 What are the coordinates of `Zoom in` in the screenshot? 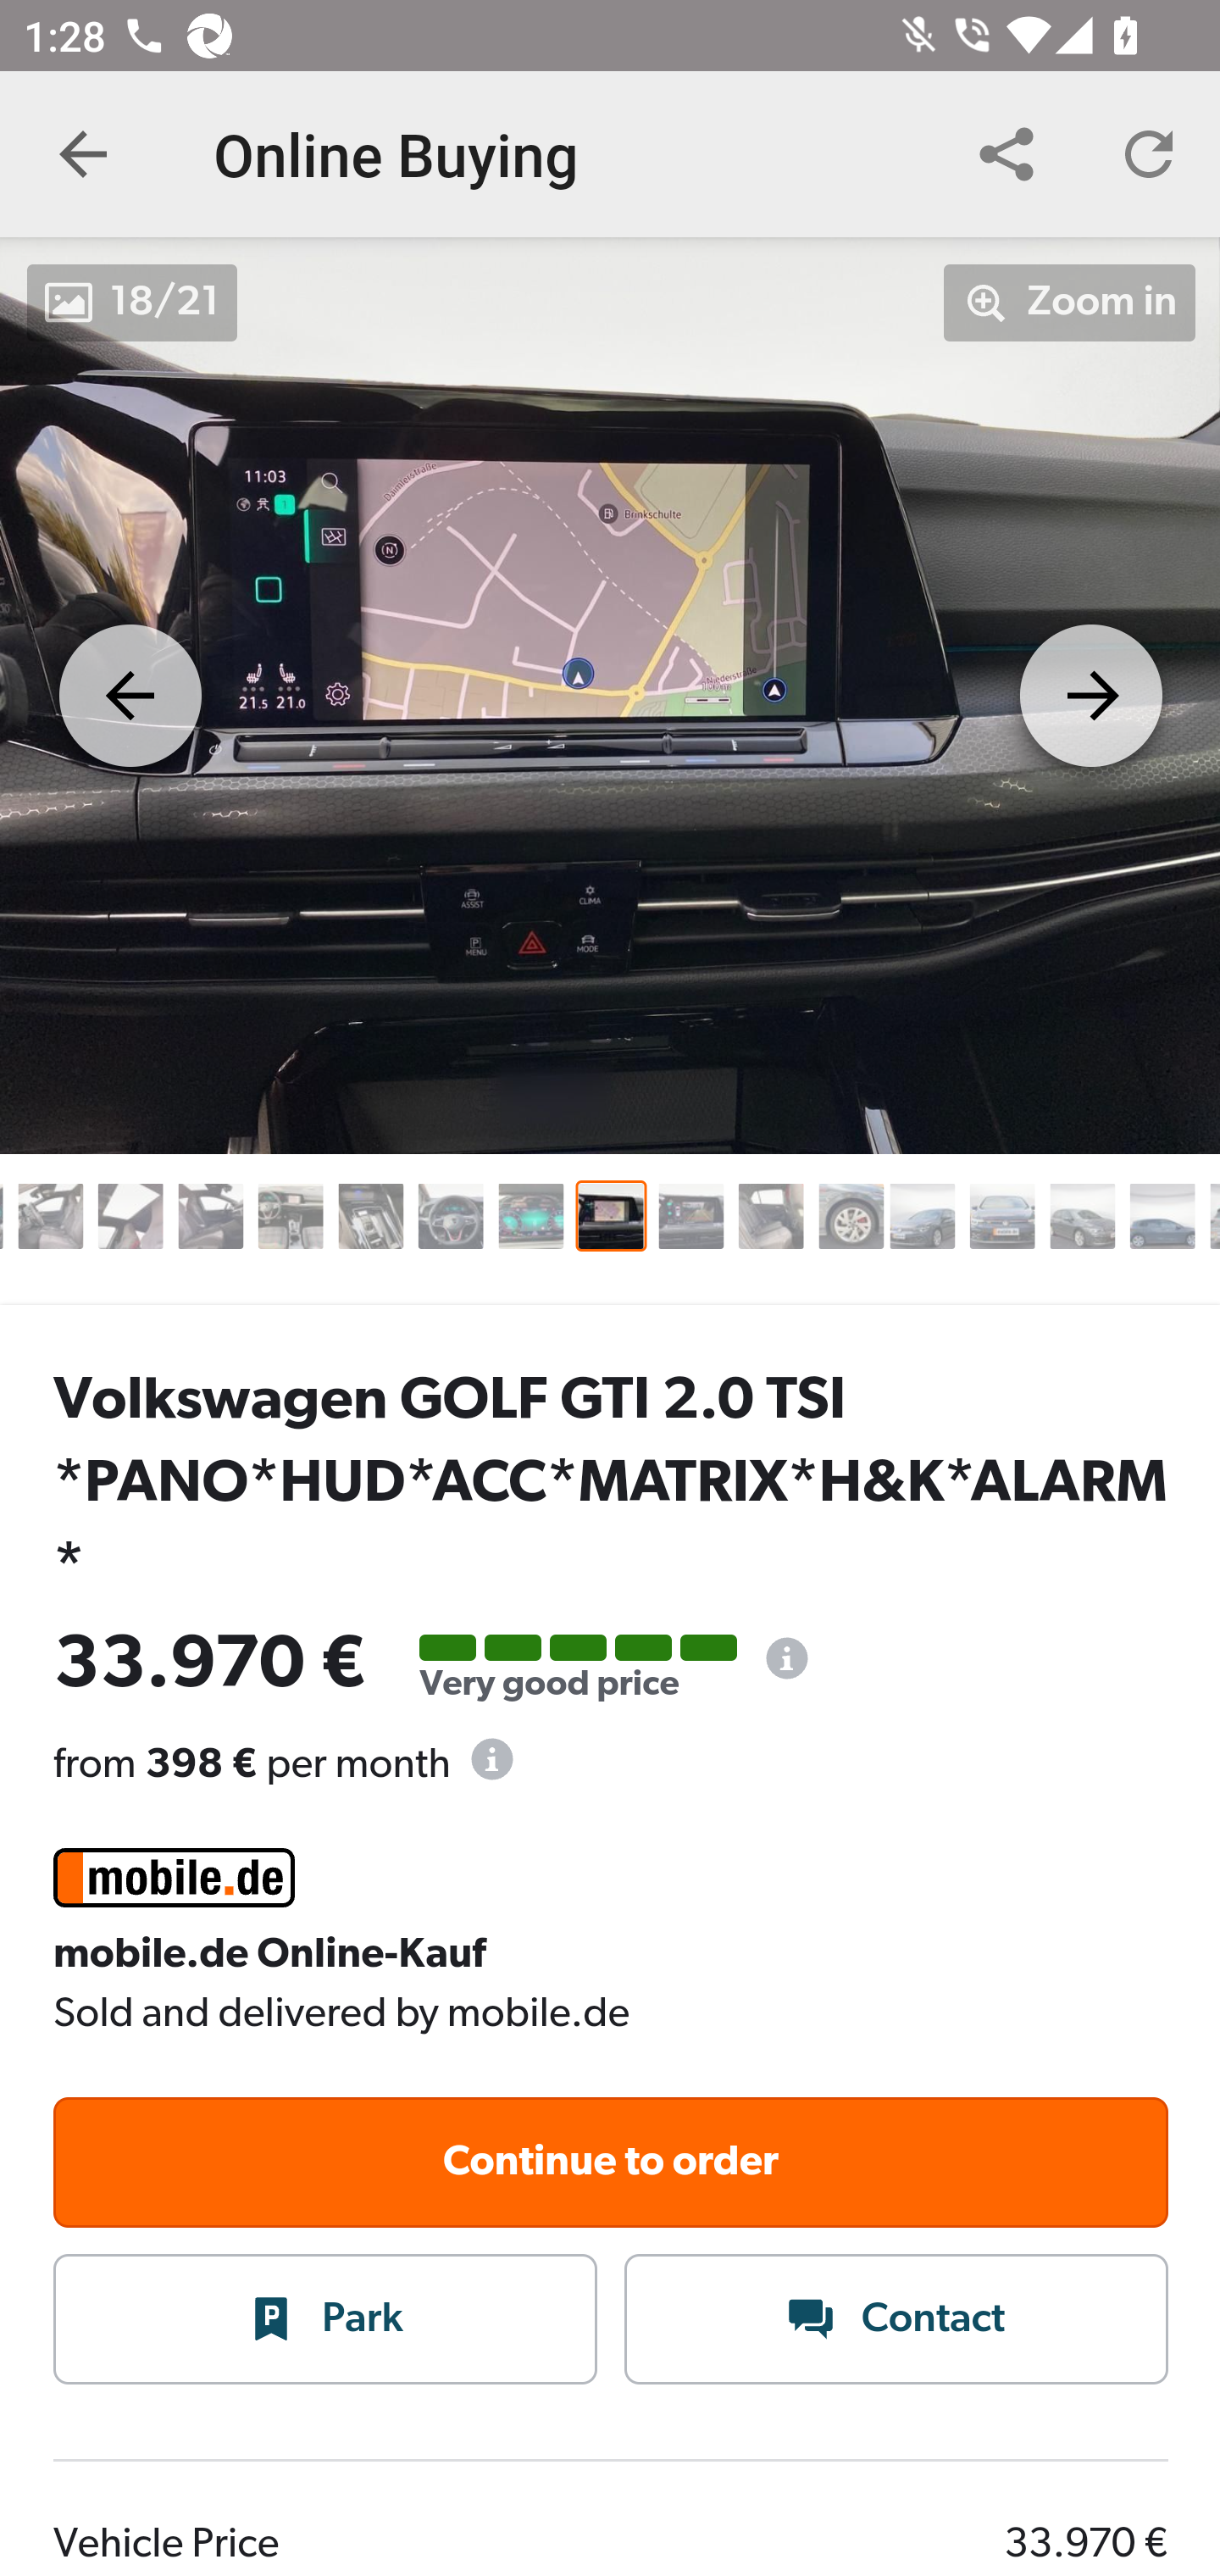 It's located at (1071, 303).